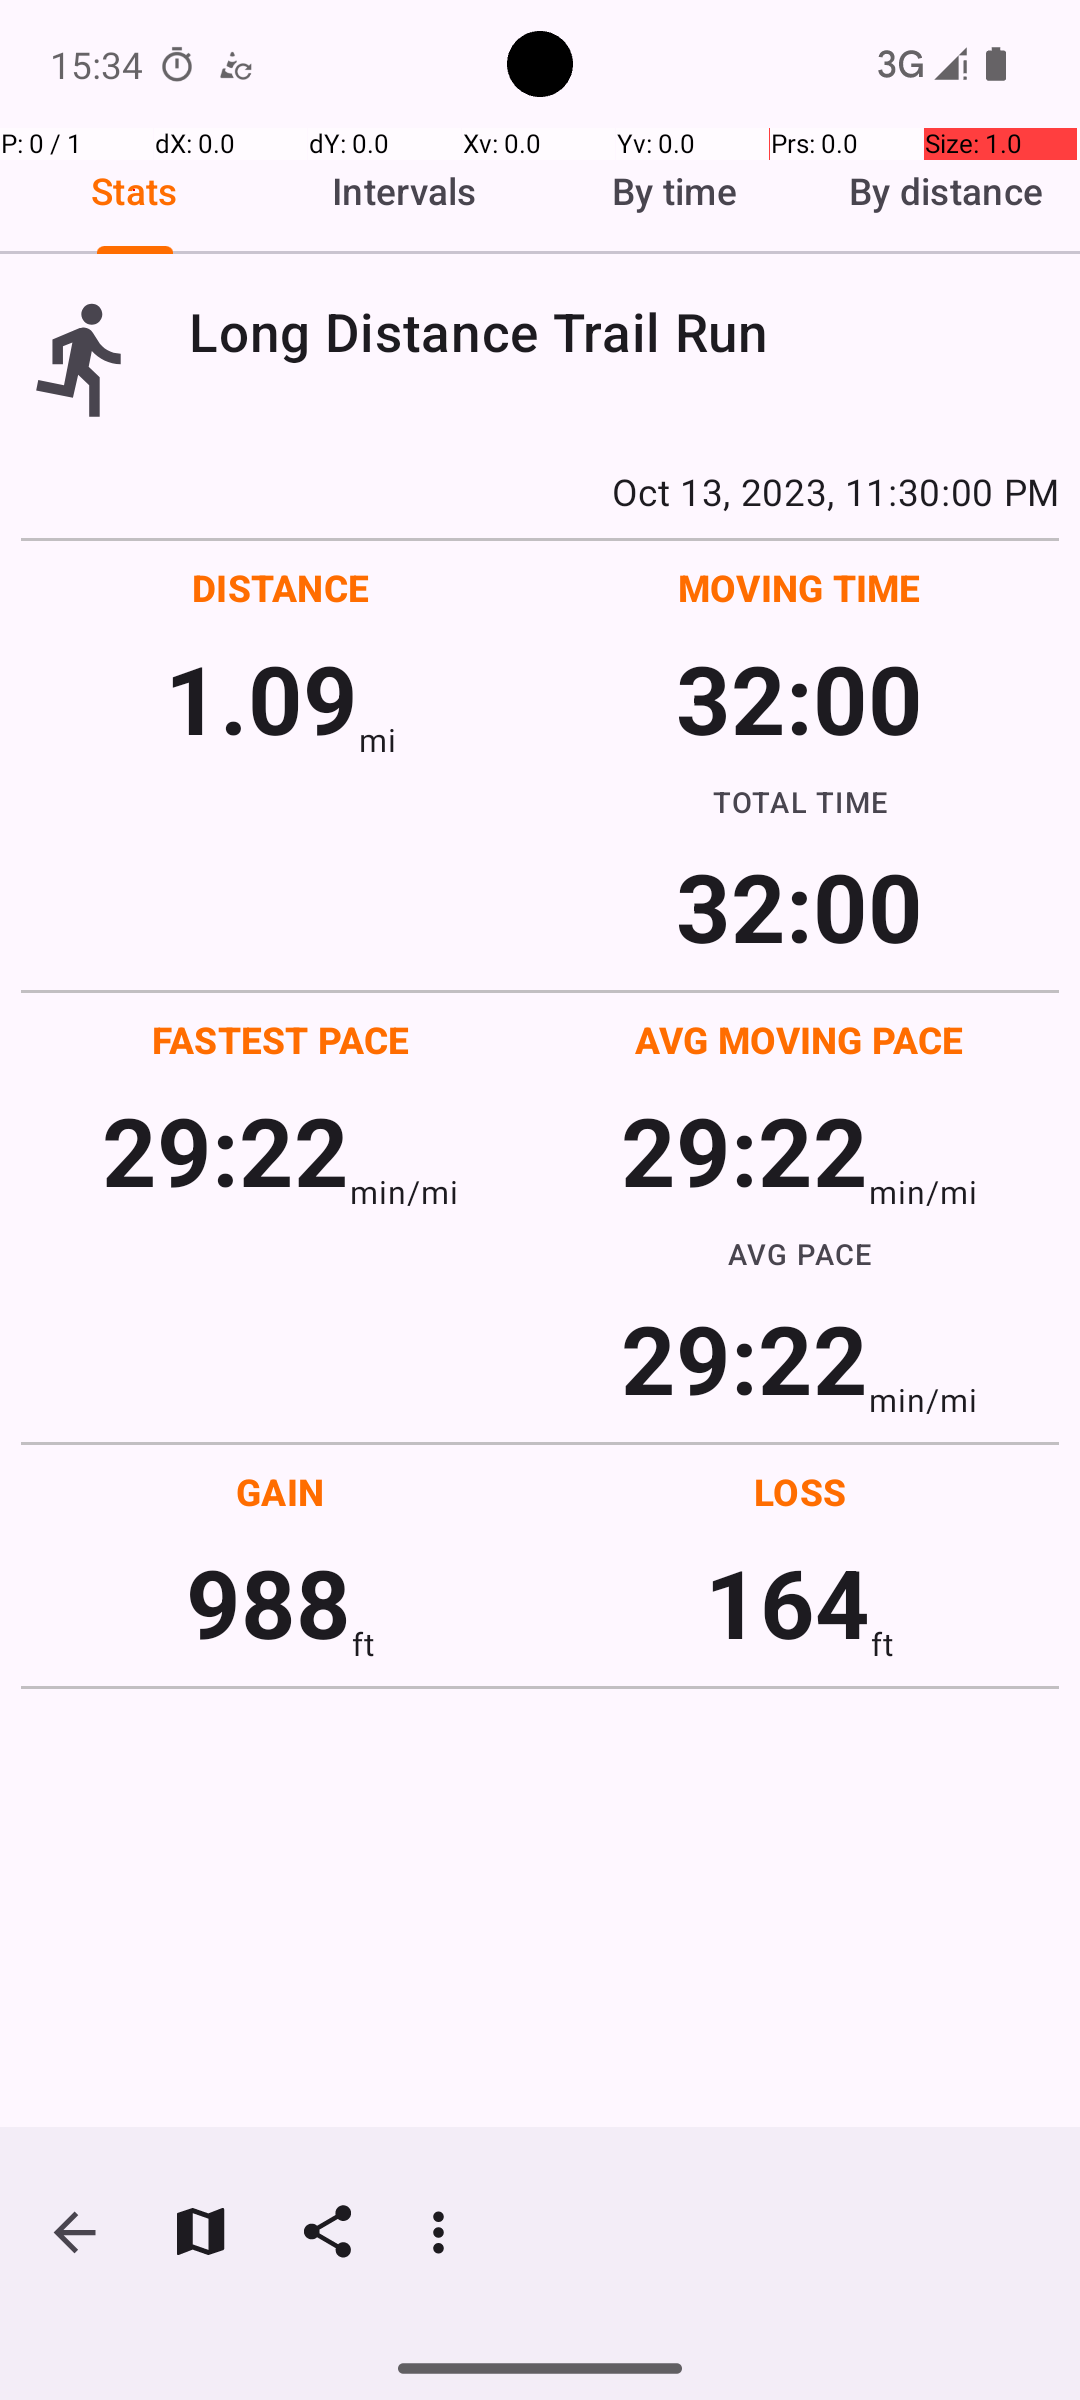  What do you see at coordinates (262, 698) in the screenshot?
I see `1.09` at bounding box center [262, 698].